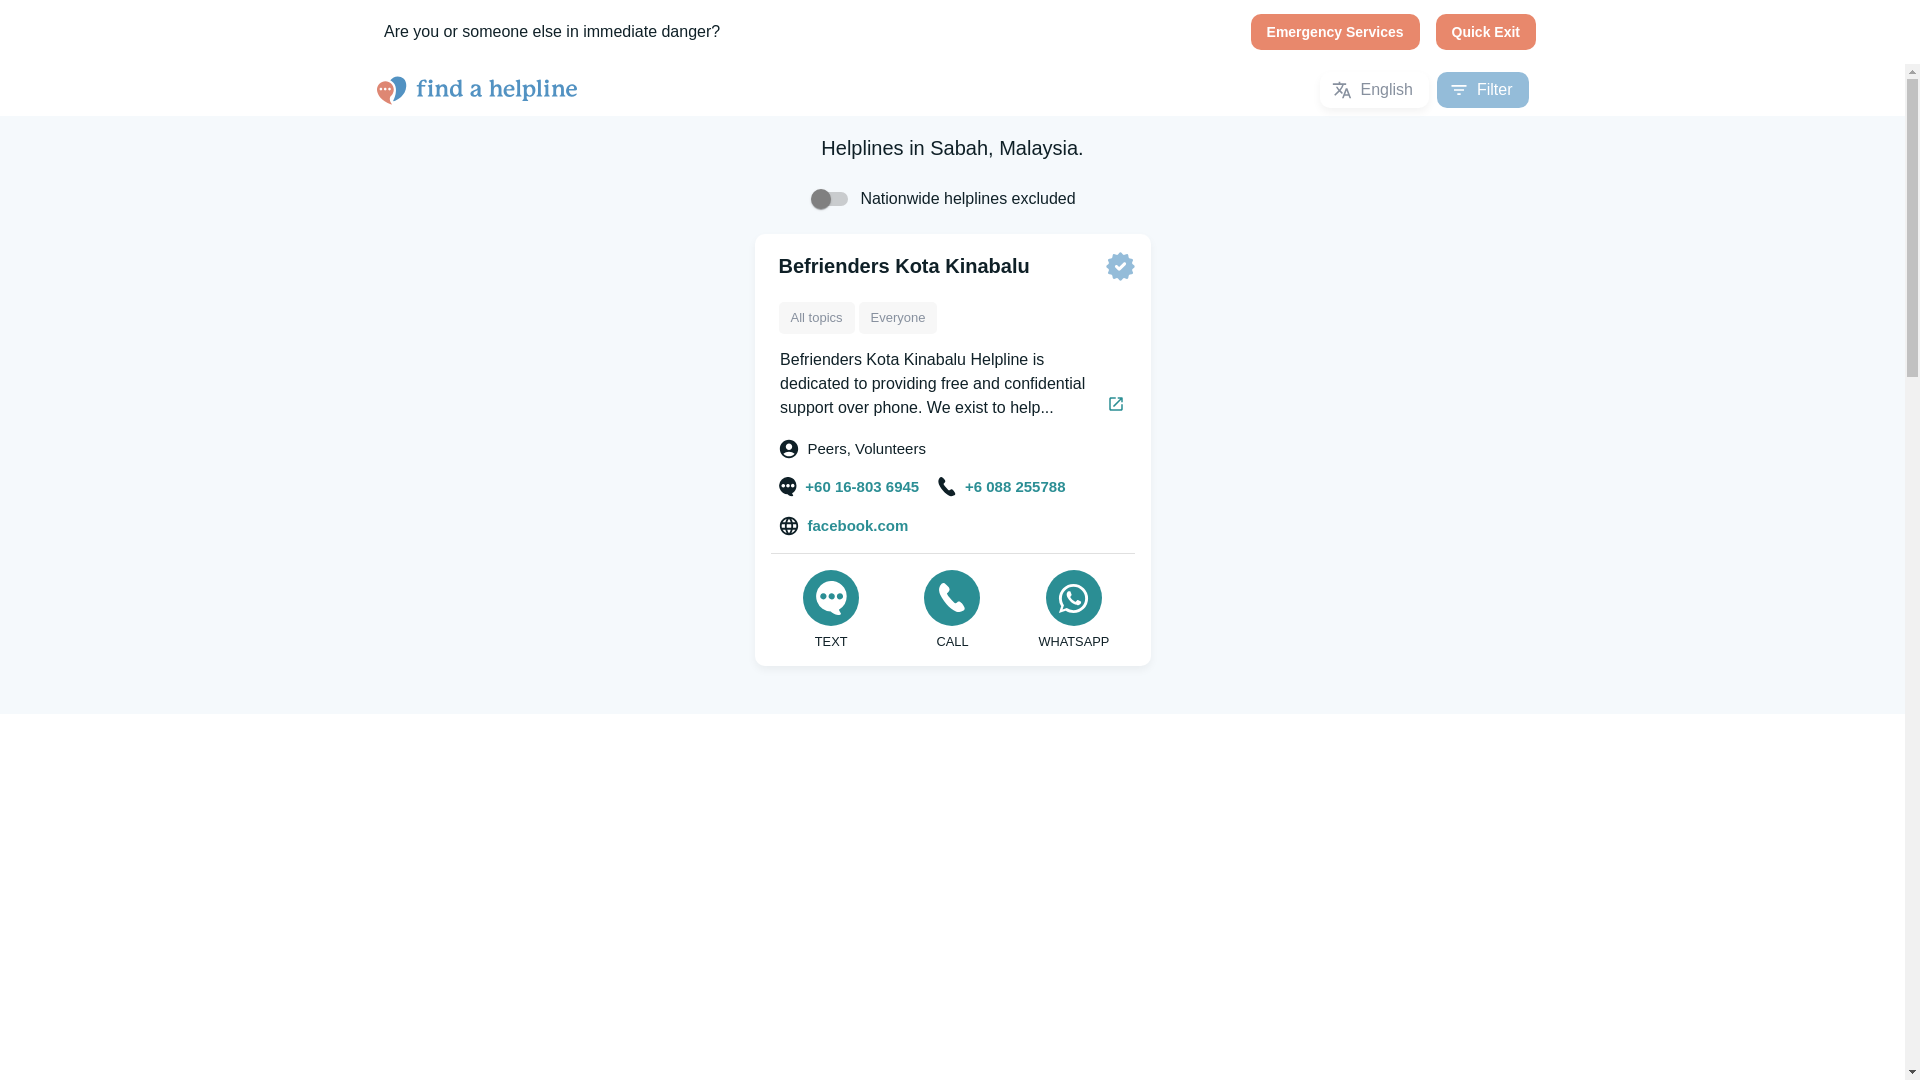  I want to click on Emergency Services, so click(1336, 32).